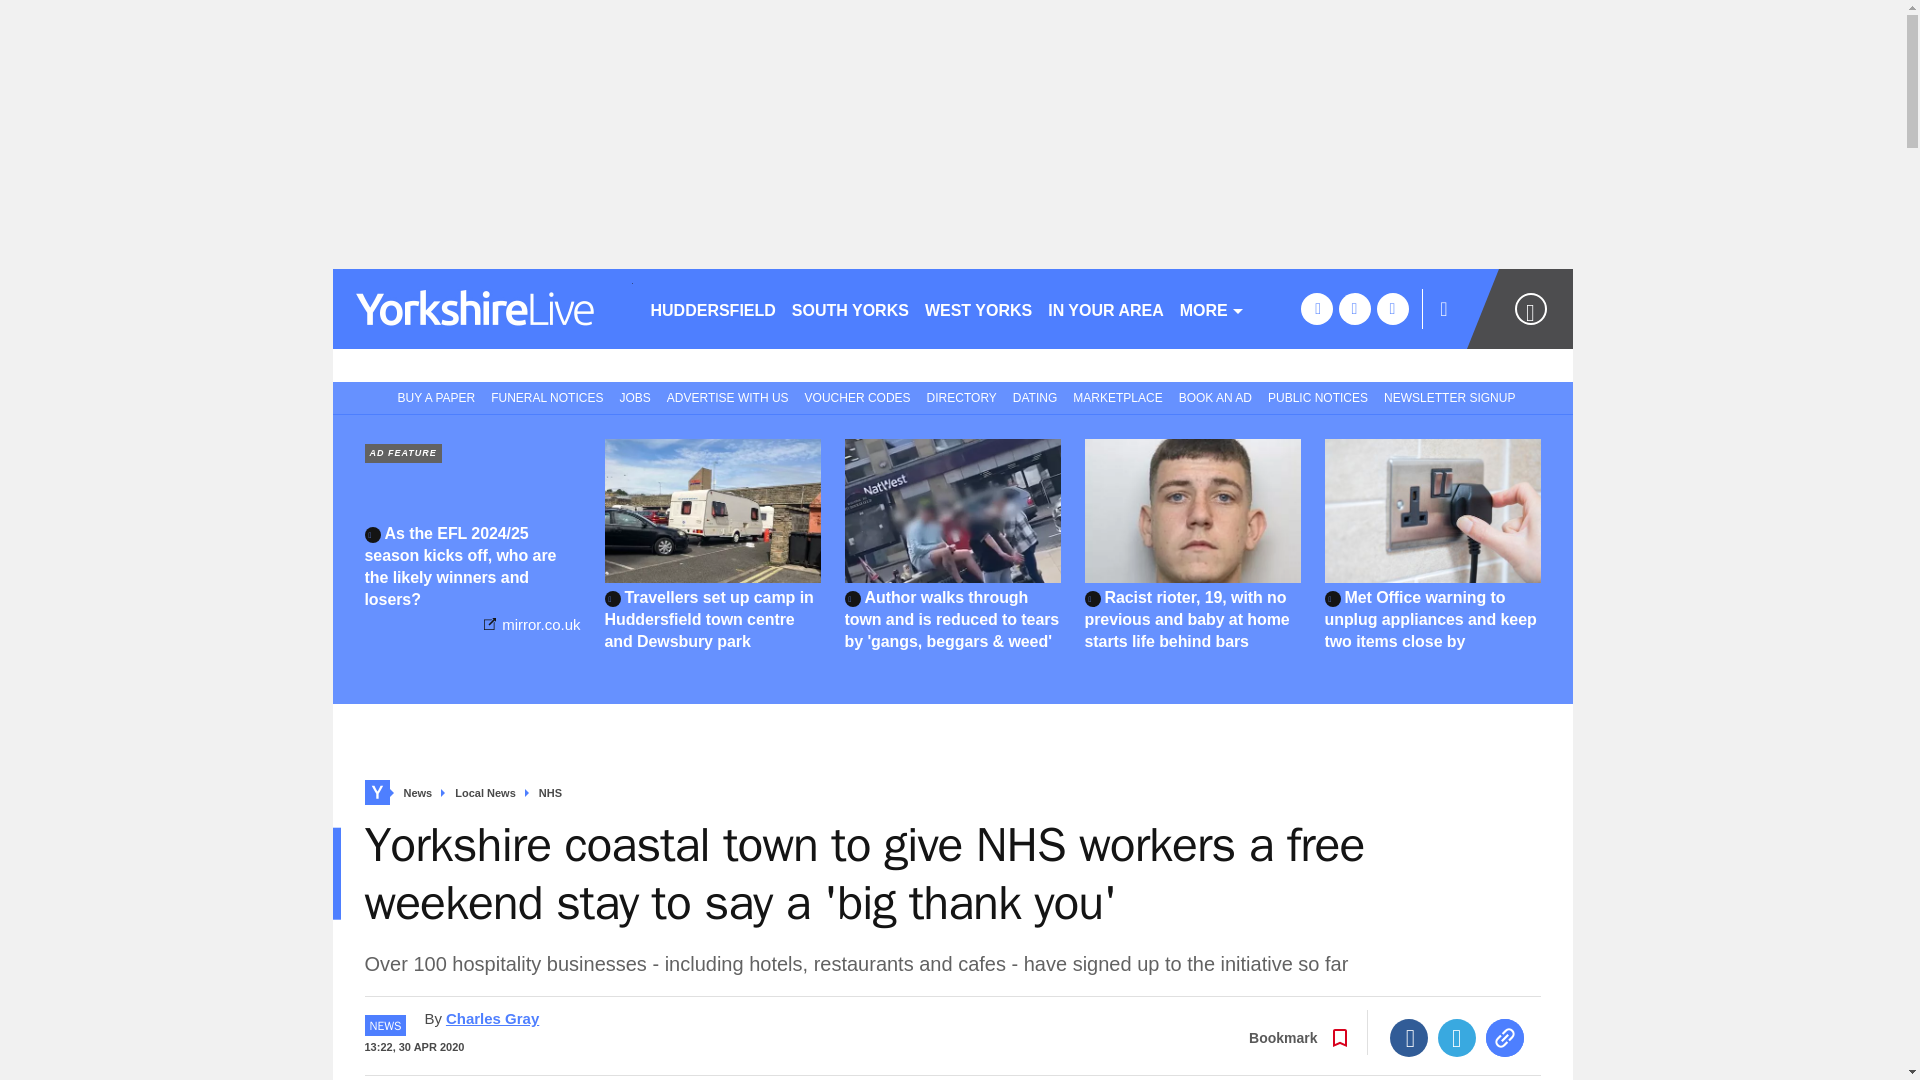  Describe the element at coordinates (712, 308) in the screenshot. I see `HUDDERSFIELD` at that location.